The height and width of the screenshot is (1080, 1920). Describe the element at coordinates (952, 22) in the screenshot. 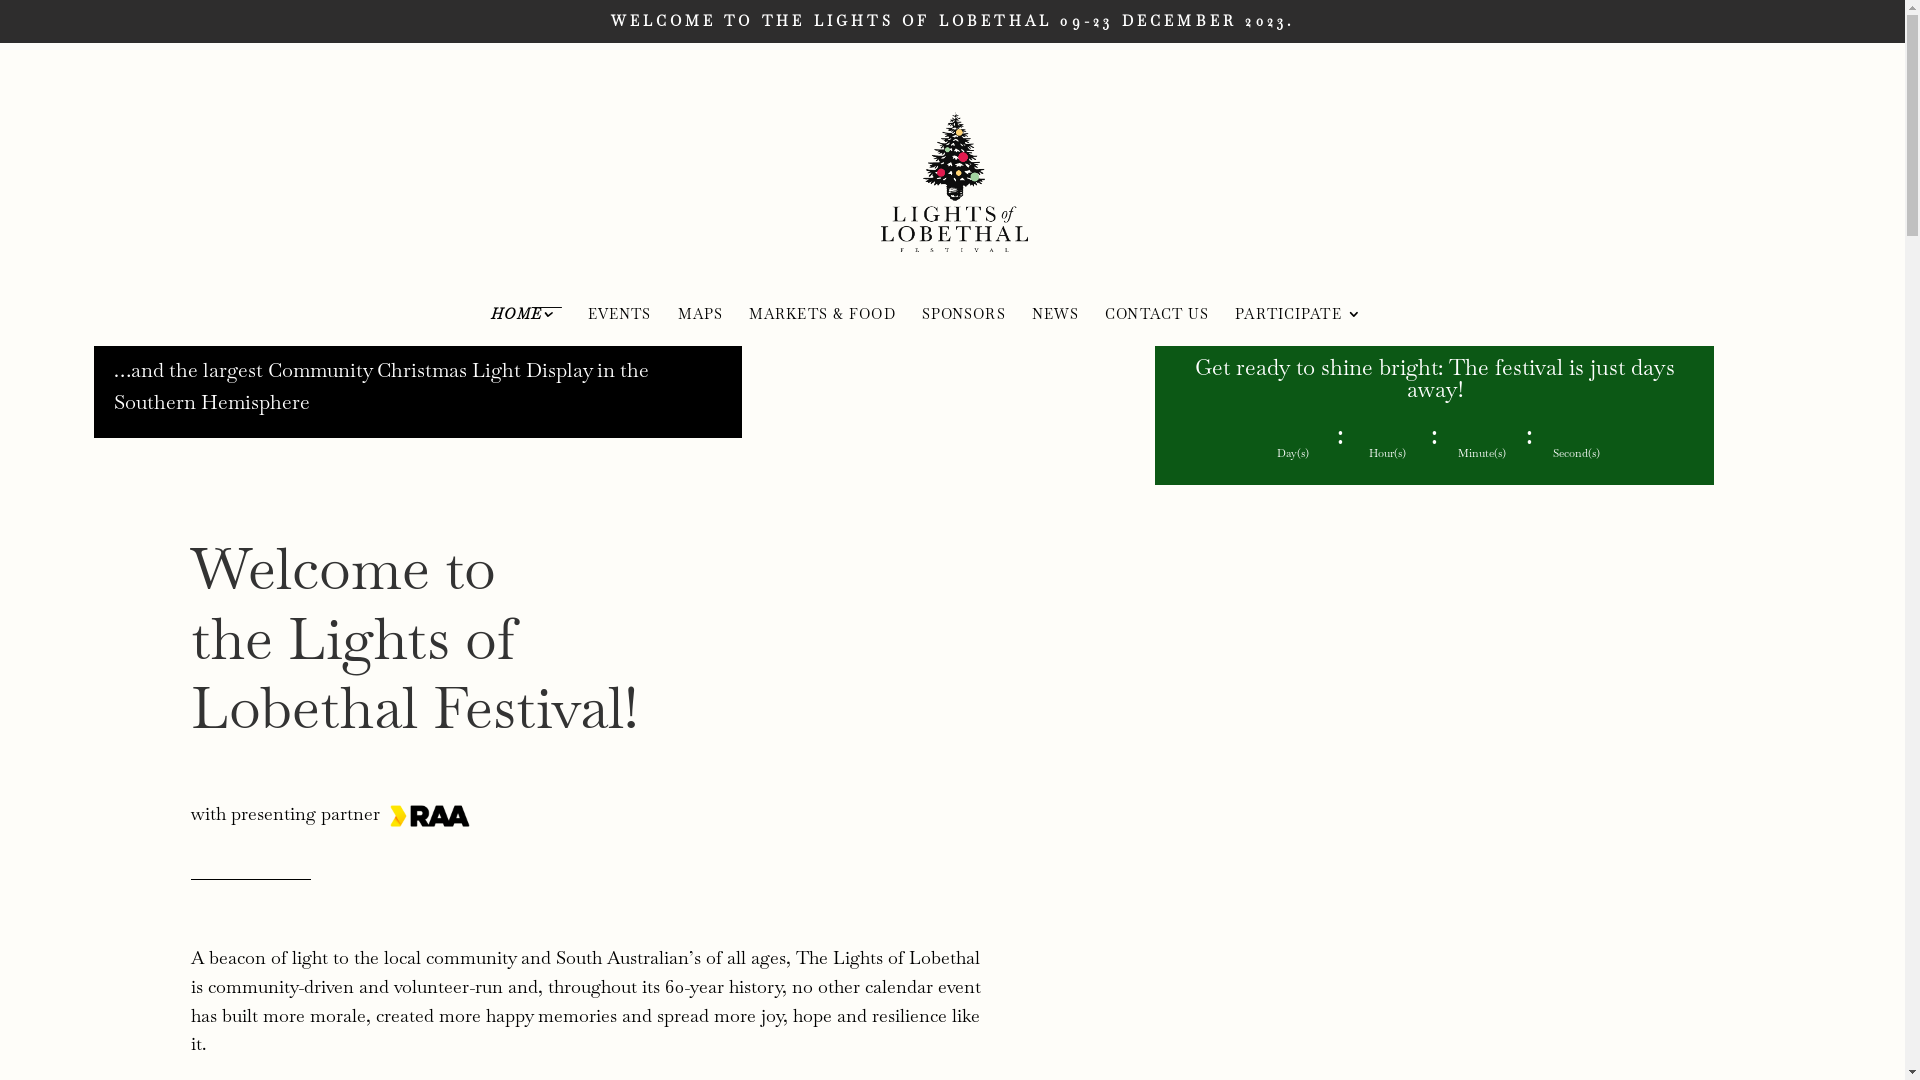

I see `WELCOME TO THE LIGHTS OF LOBETHAL 09-23 DECEMBER 2023.` at that location.